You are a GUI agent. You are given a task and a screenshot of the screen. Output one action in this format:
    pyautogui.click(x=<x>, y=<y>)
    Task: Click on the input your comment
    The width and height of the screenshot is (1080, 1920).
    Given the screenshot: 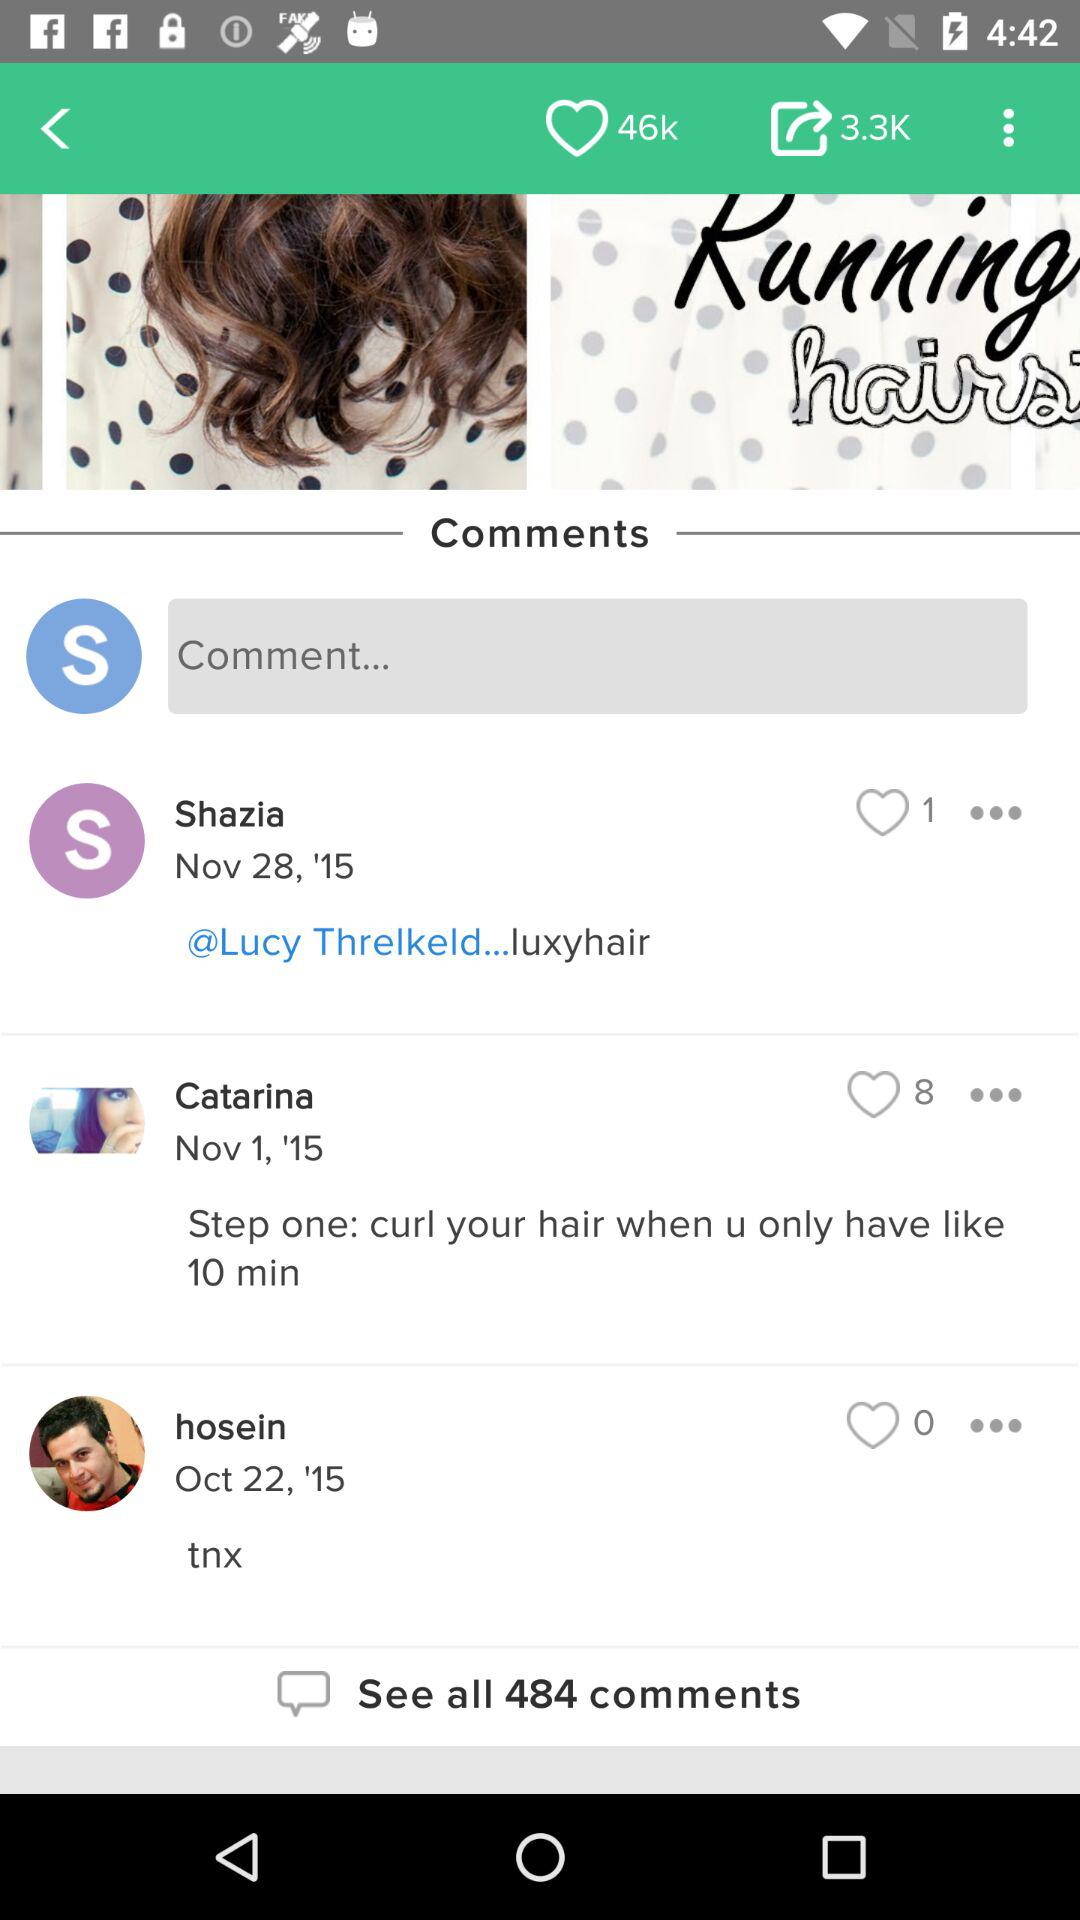 What is the action you would take?
    pyautogui.click(x=598, y=656)
    